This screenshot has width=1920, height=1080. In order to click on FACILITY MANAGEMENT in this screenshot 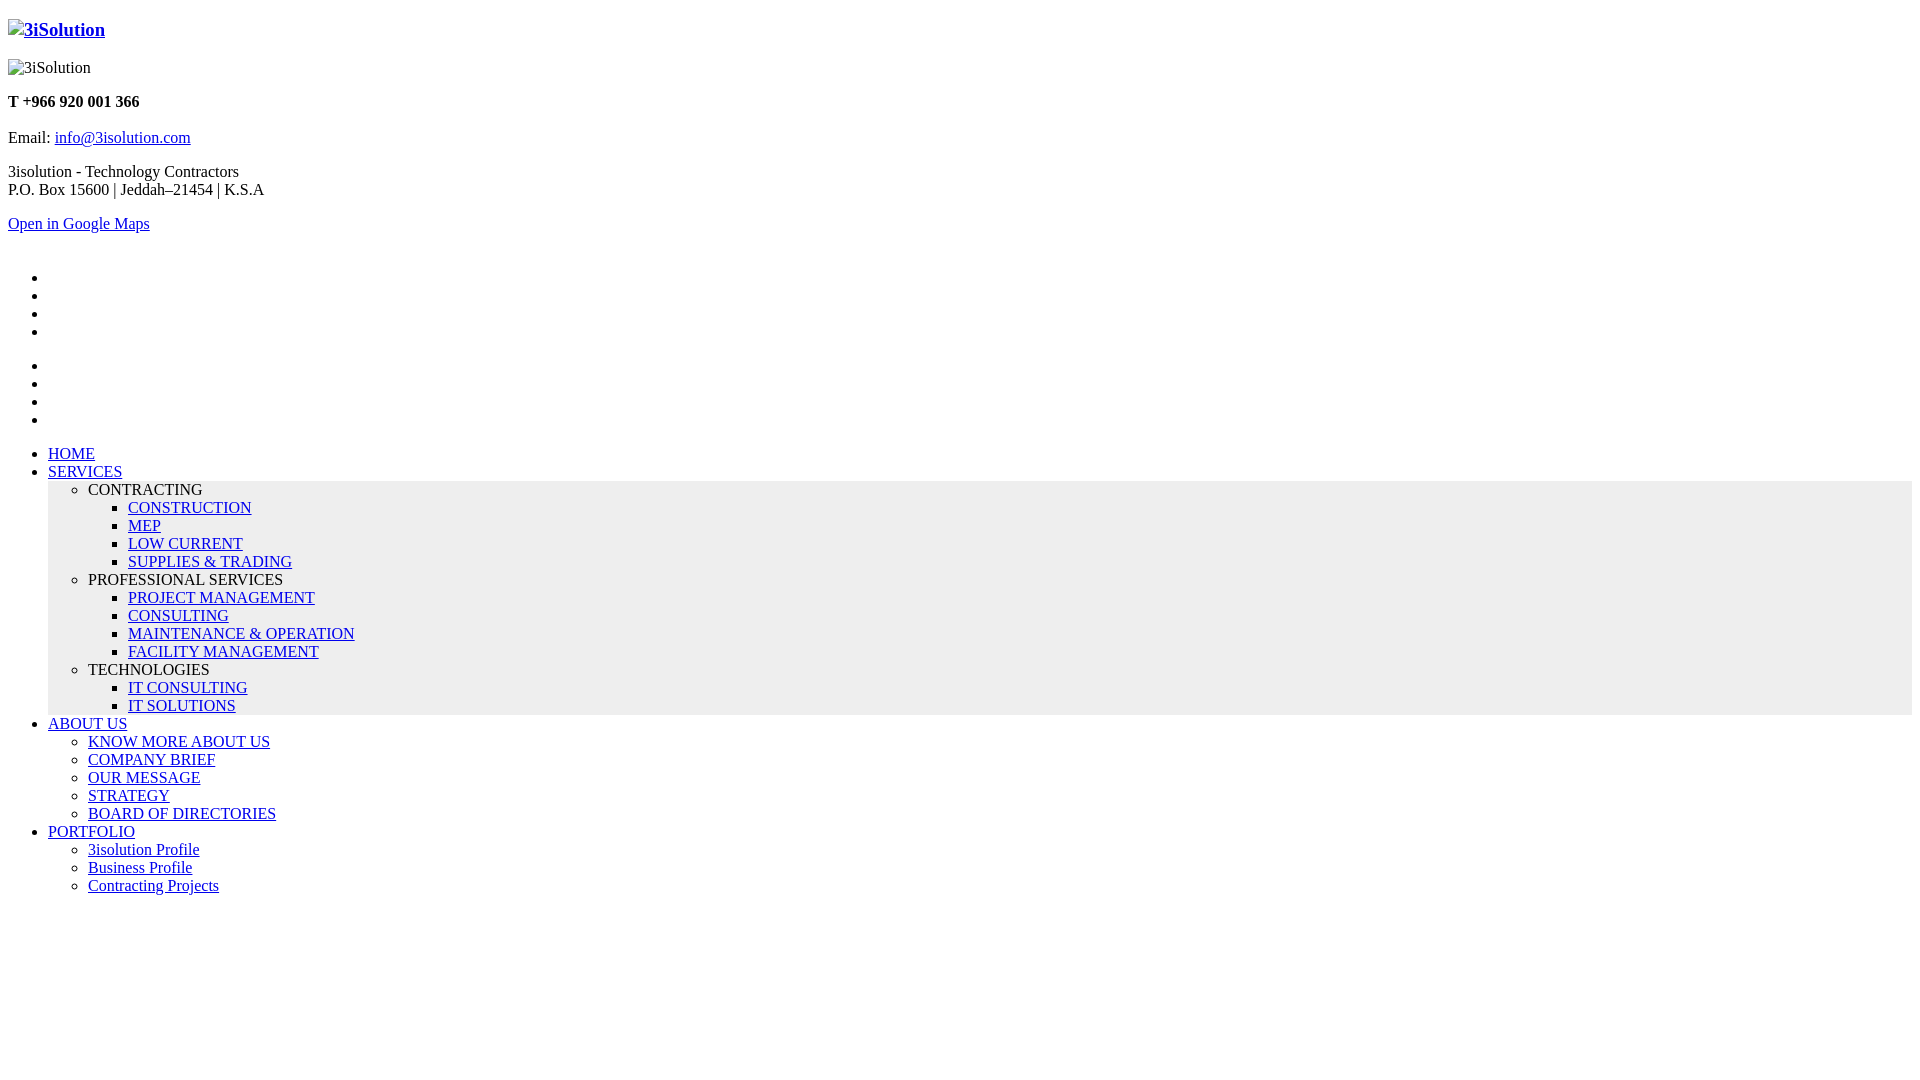, I will do `click(224, 652)`.